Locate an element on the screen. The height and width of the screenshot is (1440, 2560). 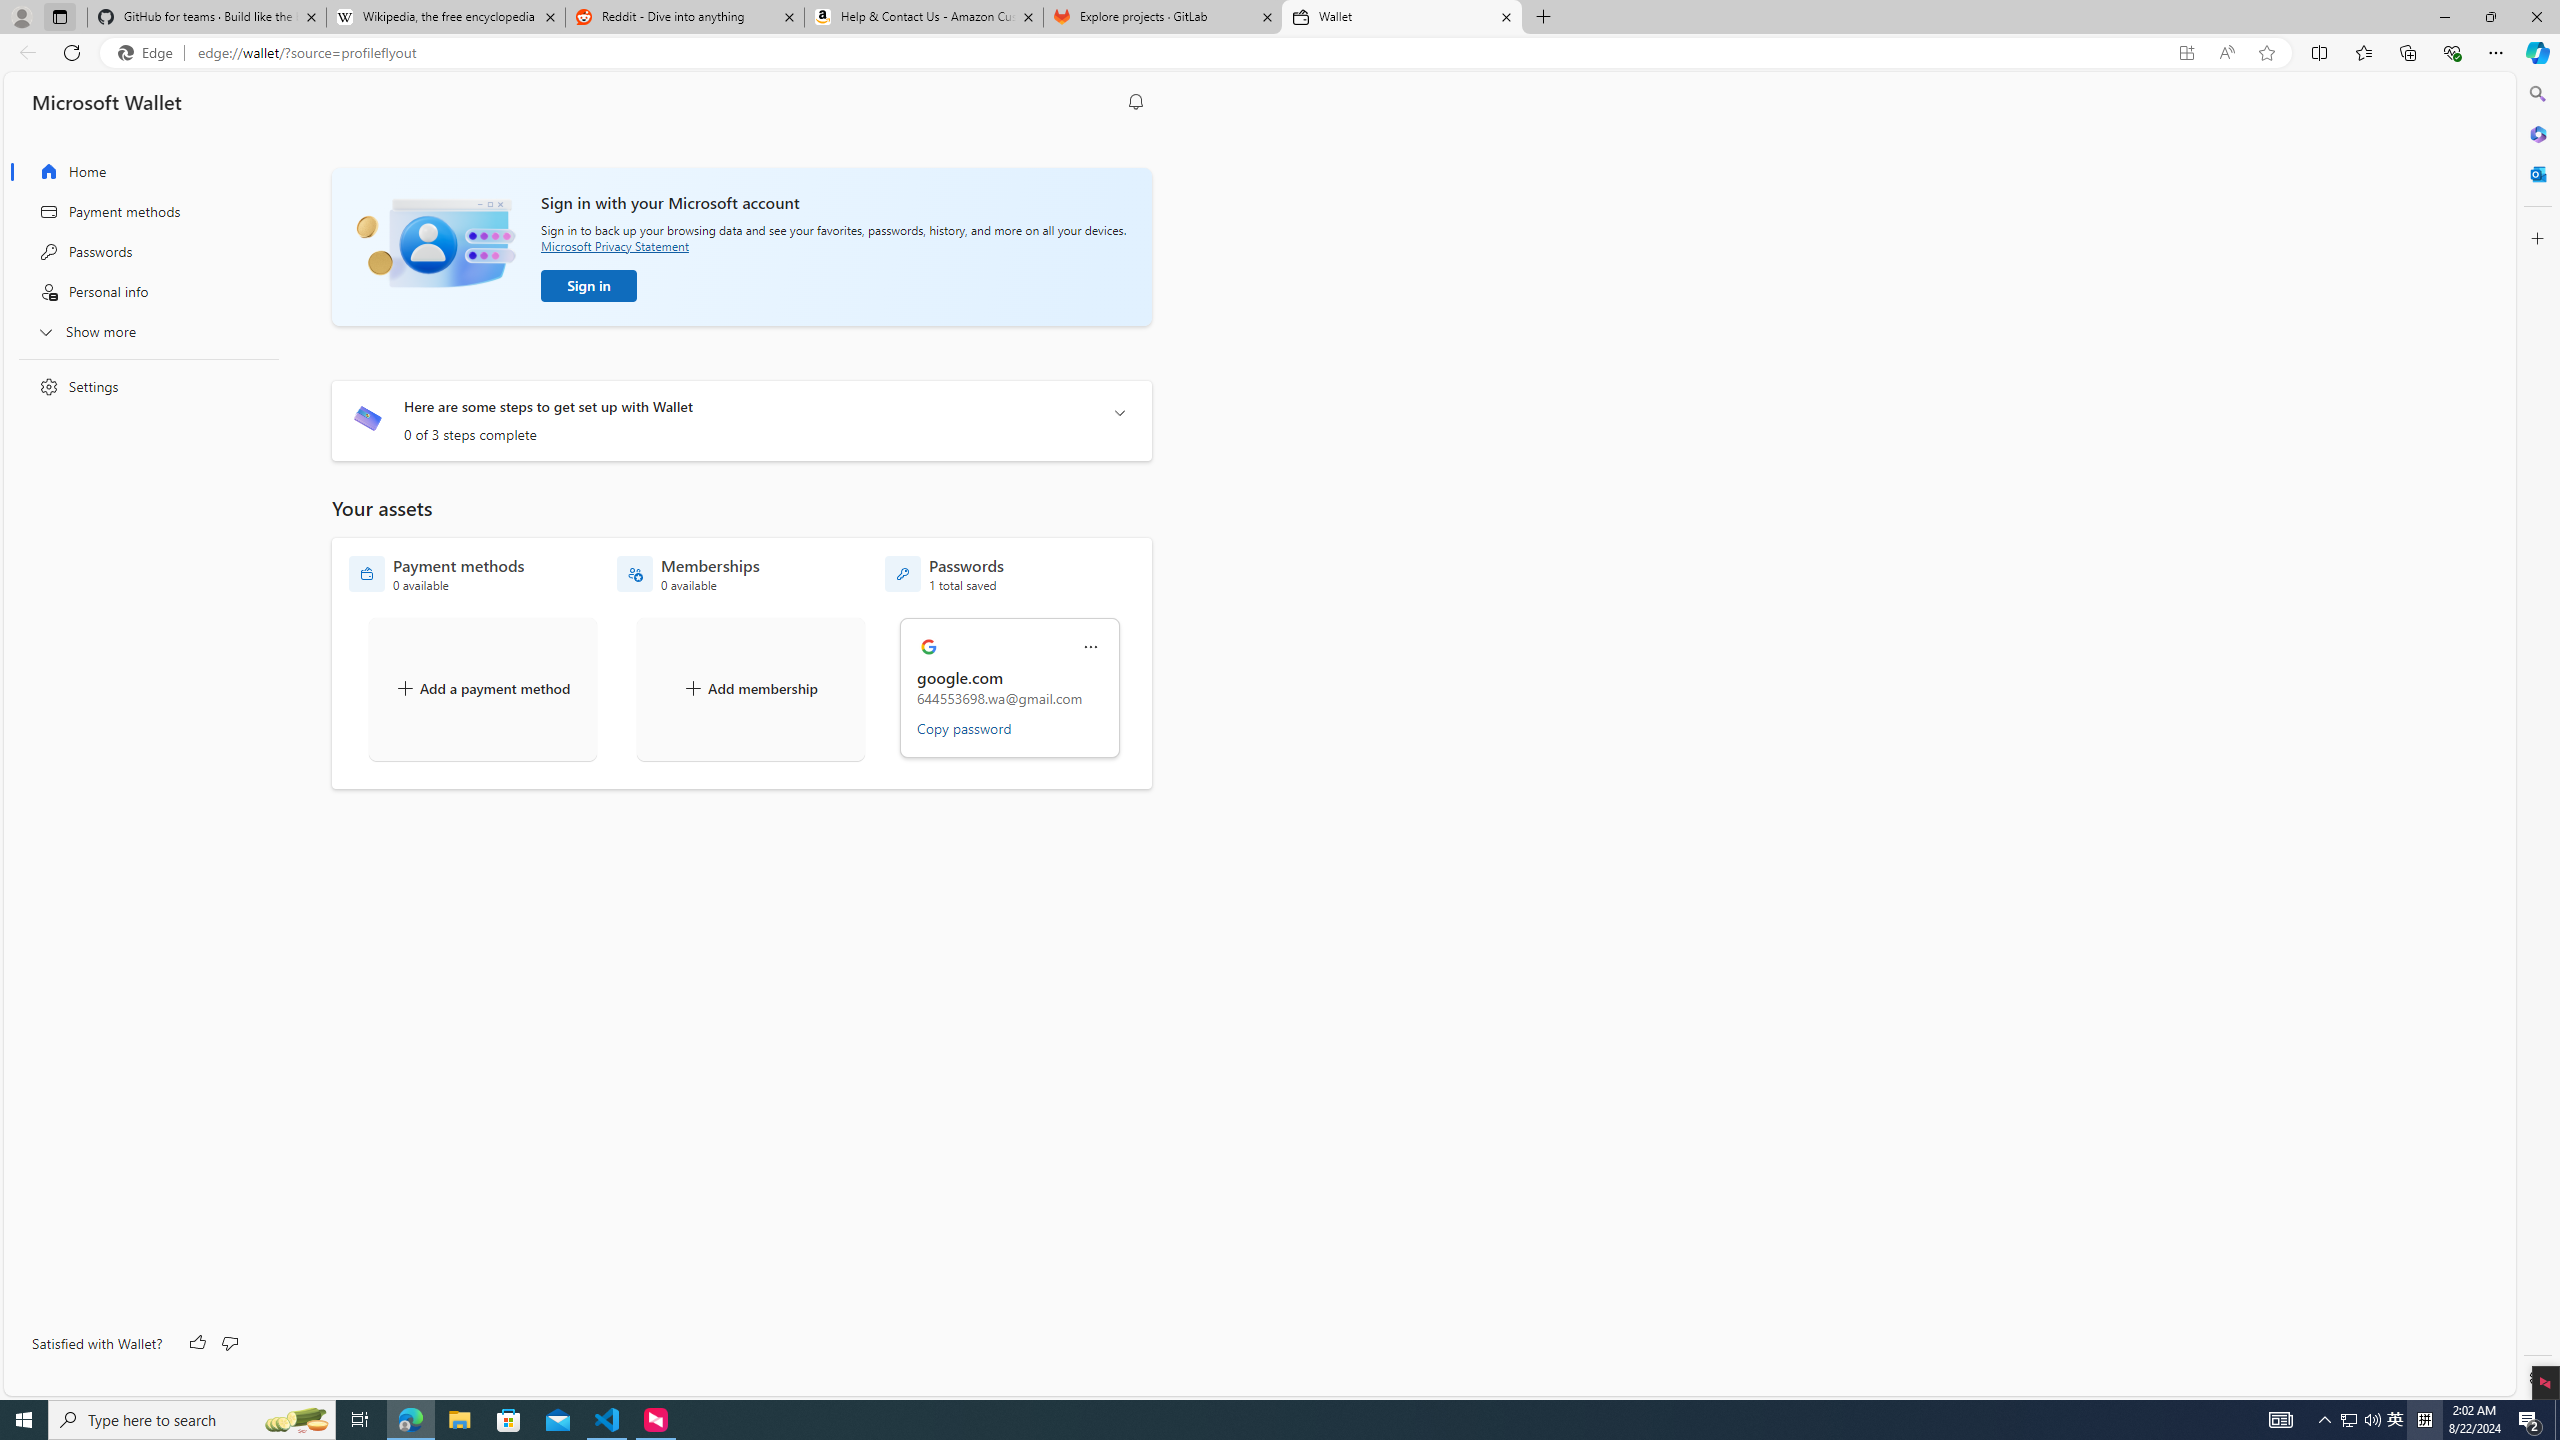
Notification is located at coordinates (1136, 102).